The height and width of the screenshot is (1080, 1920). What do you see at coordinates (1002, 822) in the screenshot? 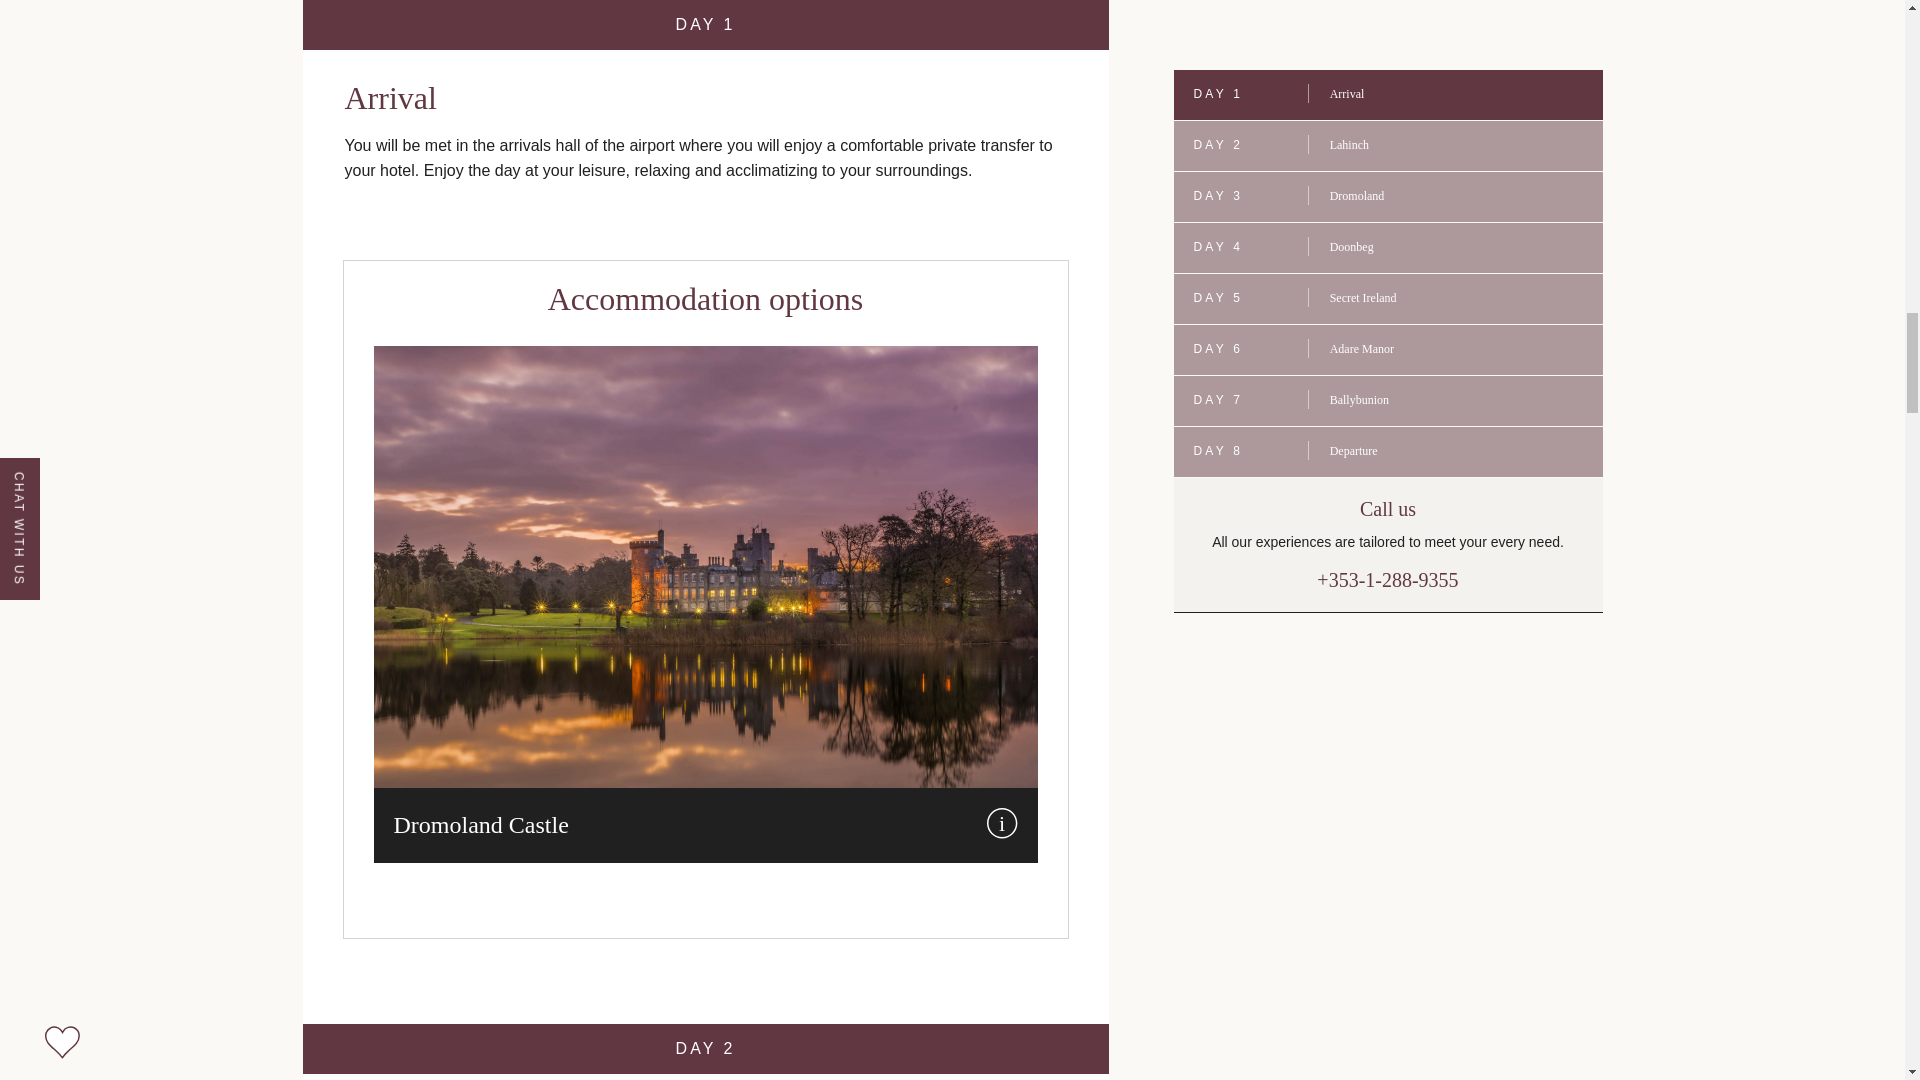
I see `i` at bounding box center [1002, 822].